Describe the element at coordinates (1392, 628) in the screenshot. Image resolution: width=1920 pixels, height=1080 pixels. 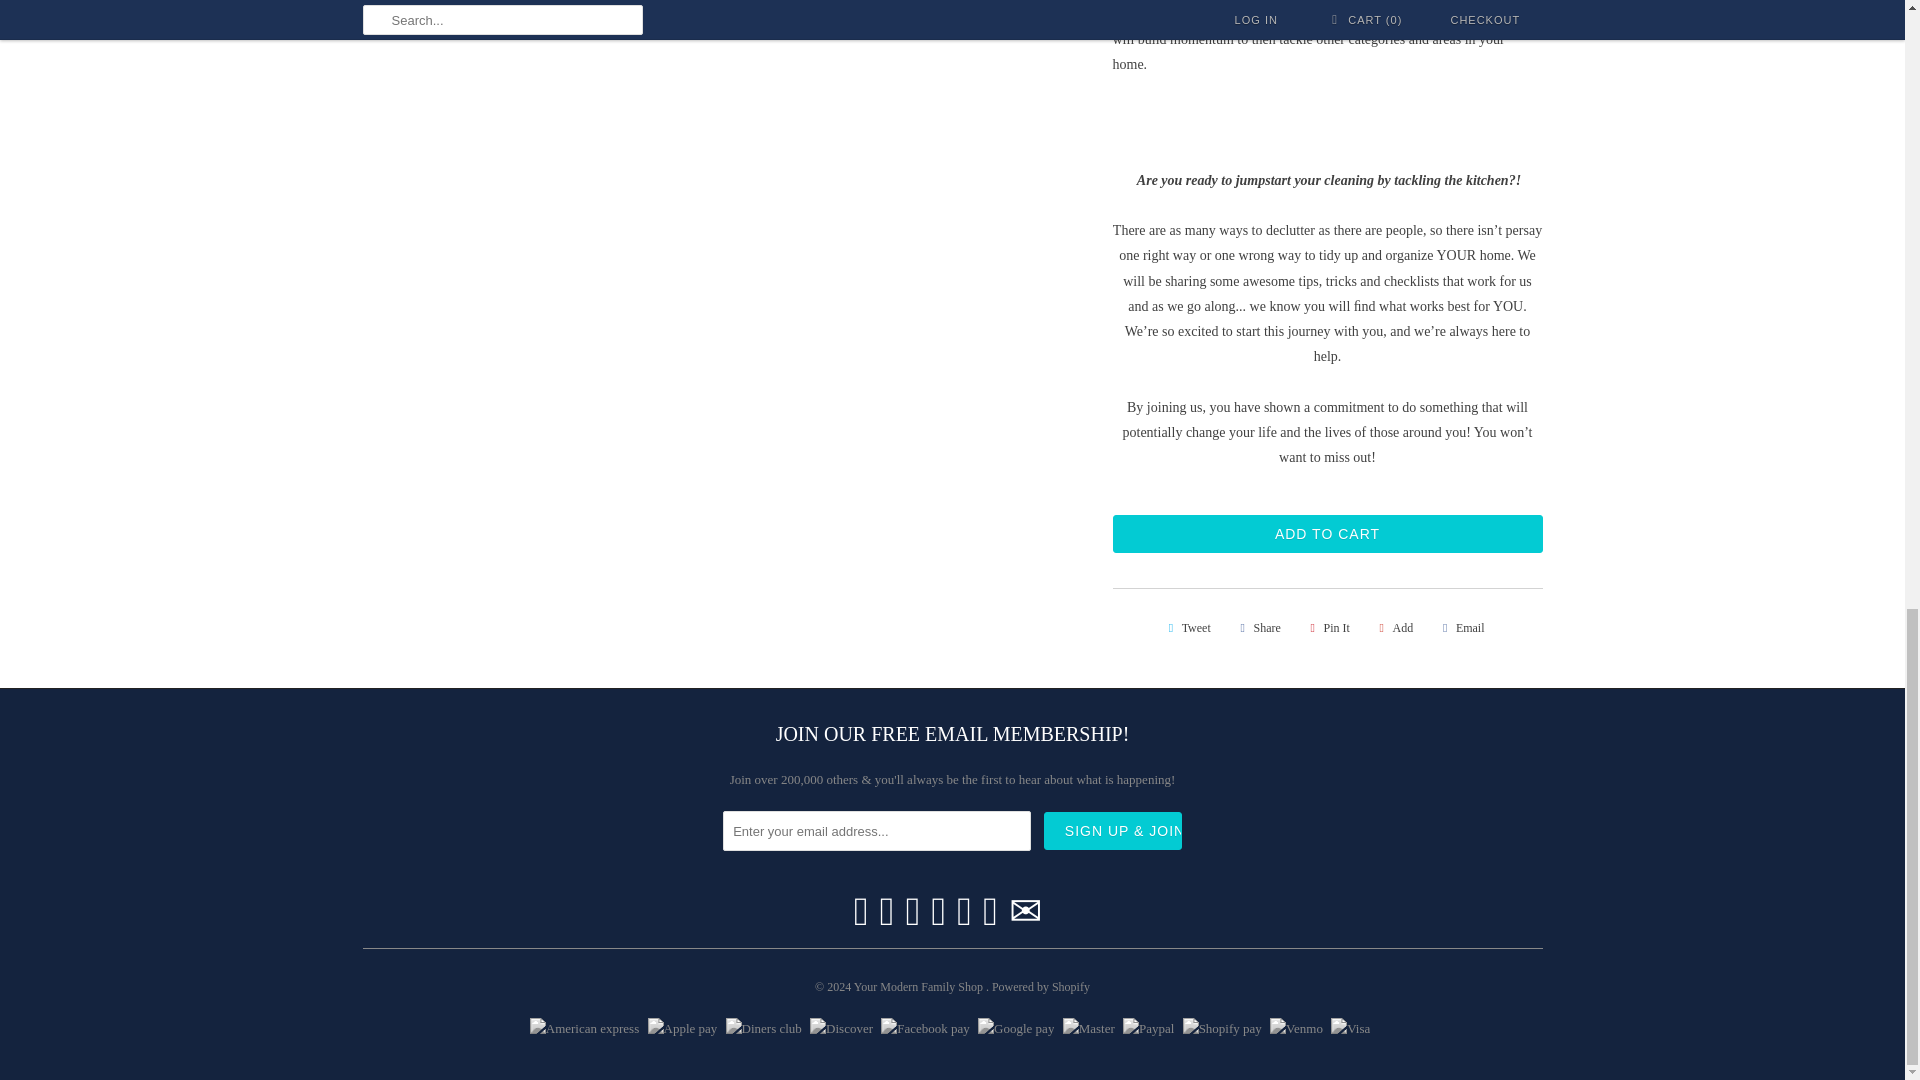
I see `Add` at that location.